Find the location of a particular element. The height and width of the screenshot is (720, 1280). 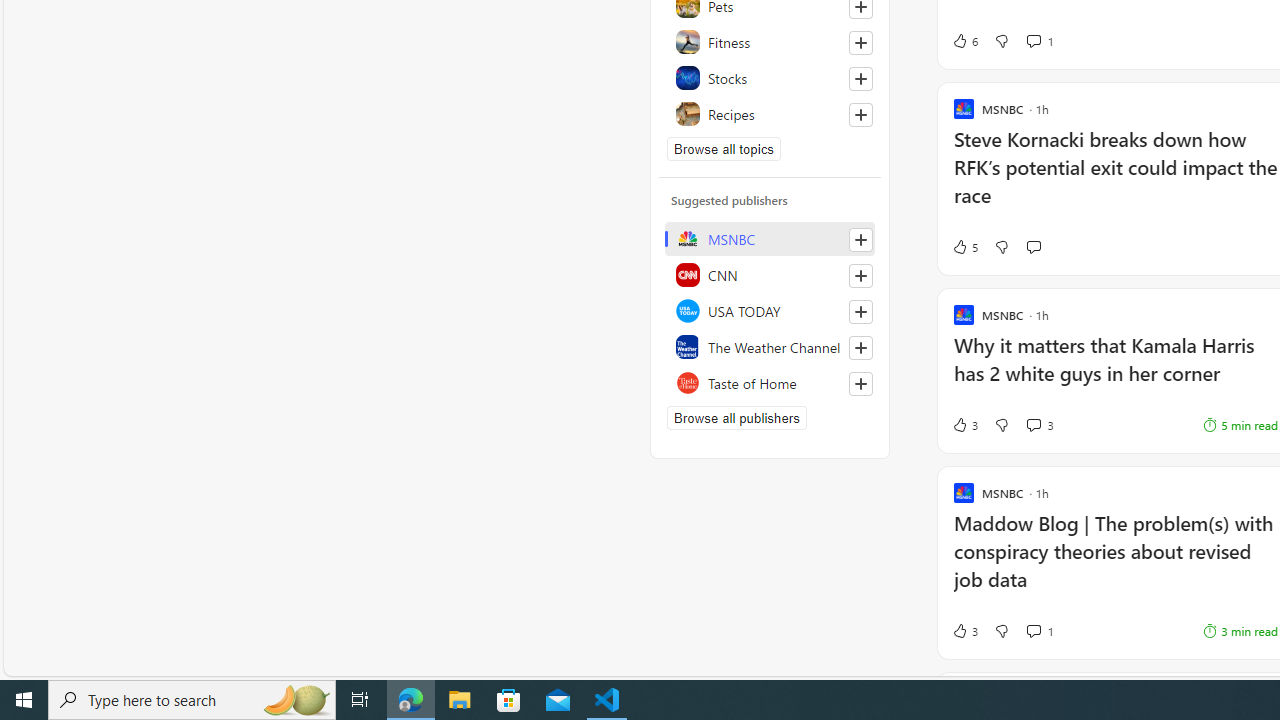

Stocks is located at coordinates (770, 78).